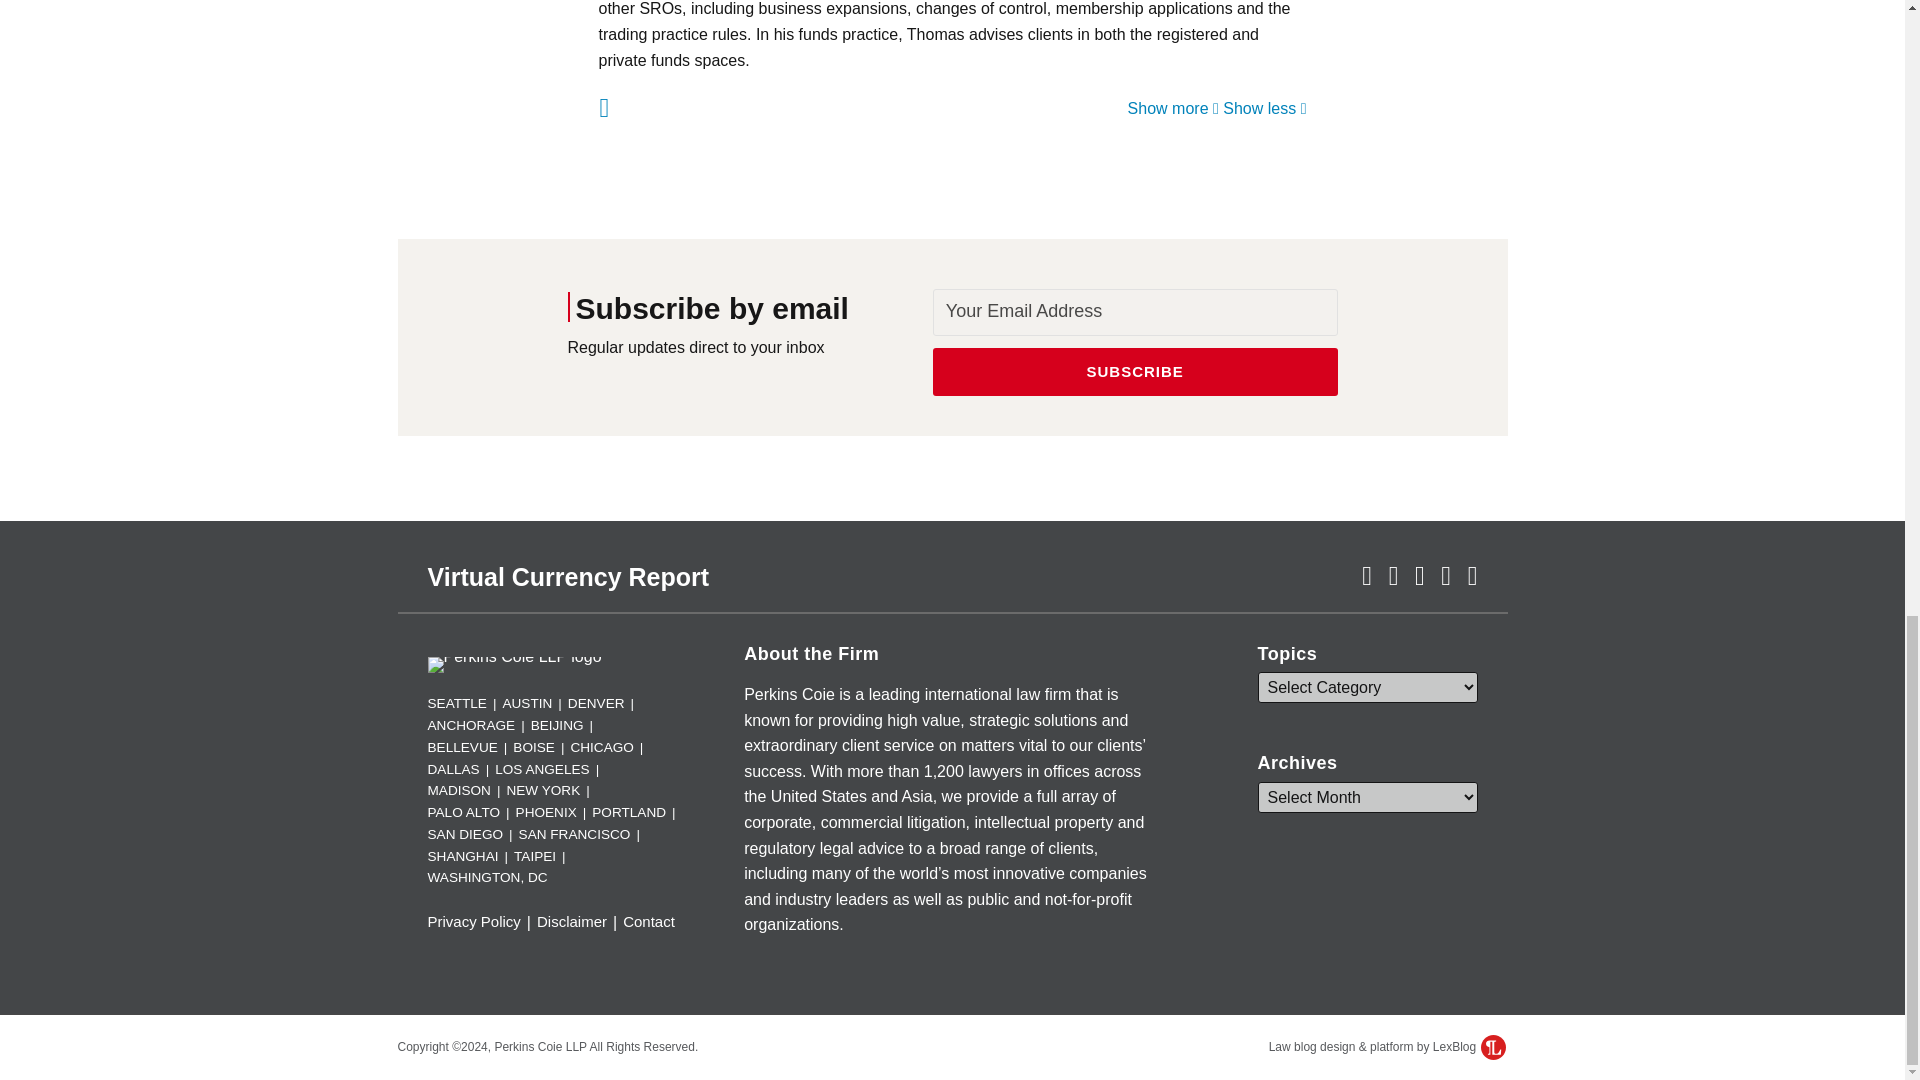  I want to click on LexBlog Logo, so click(1492, 1046).